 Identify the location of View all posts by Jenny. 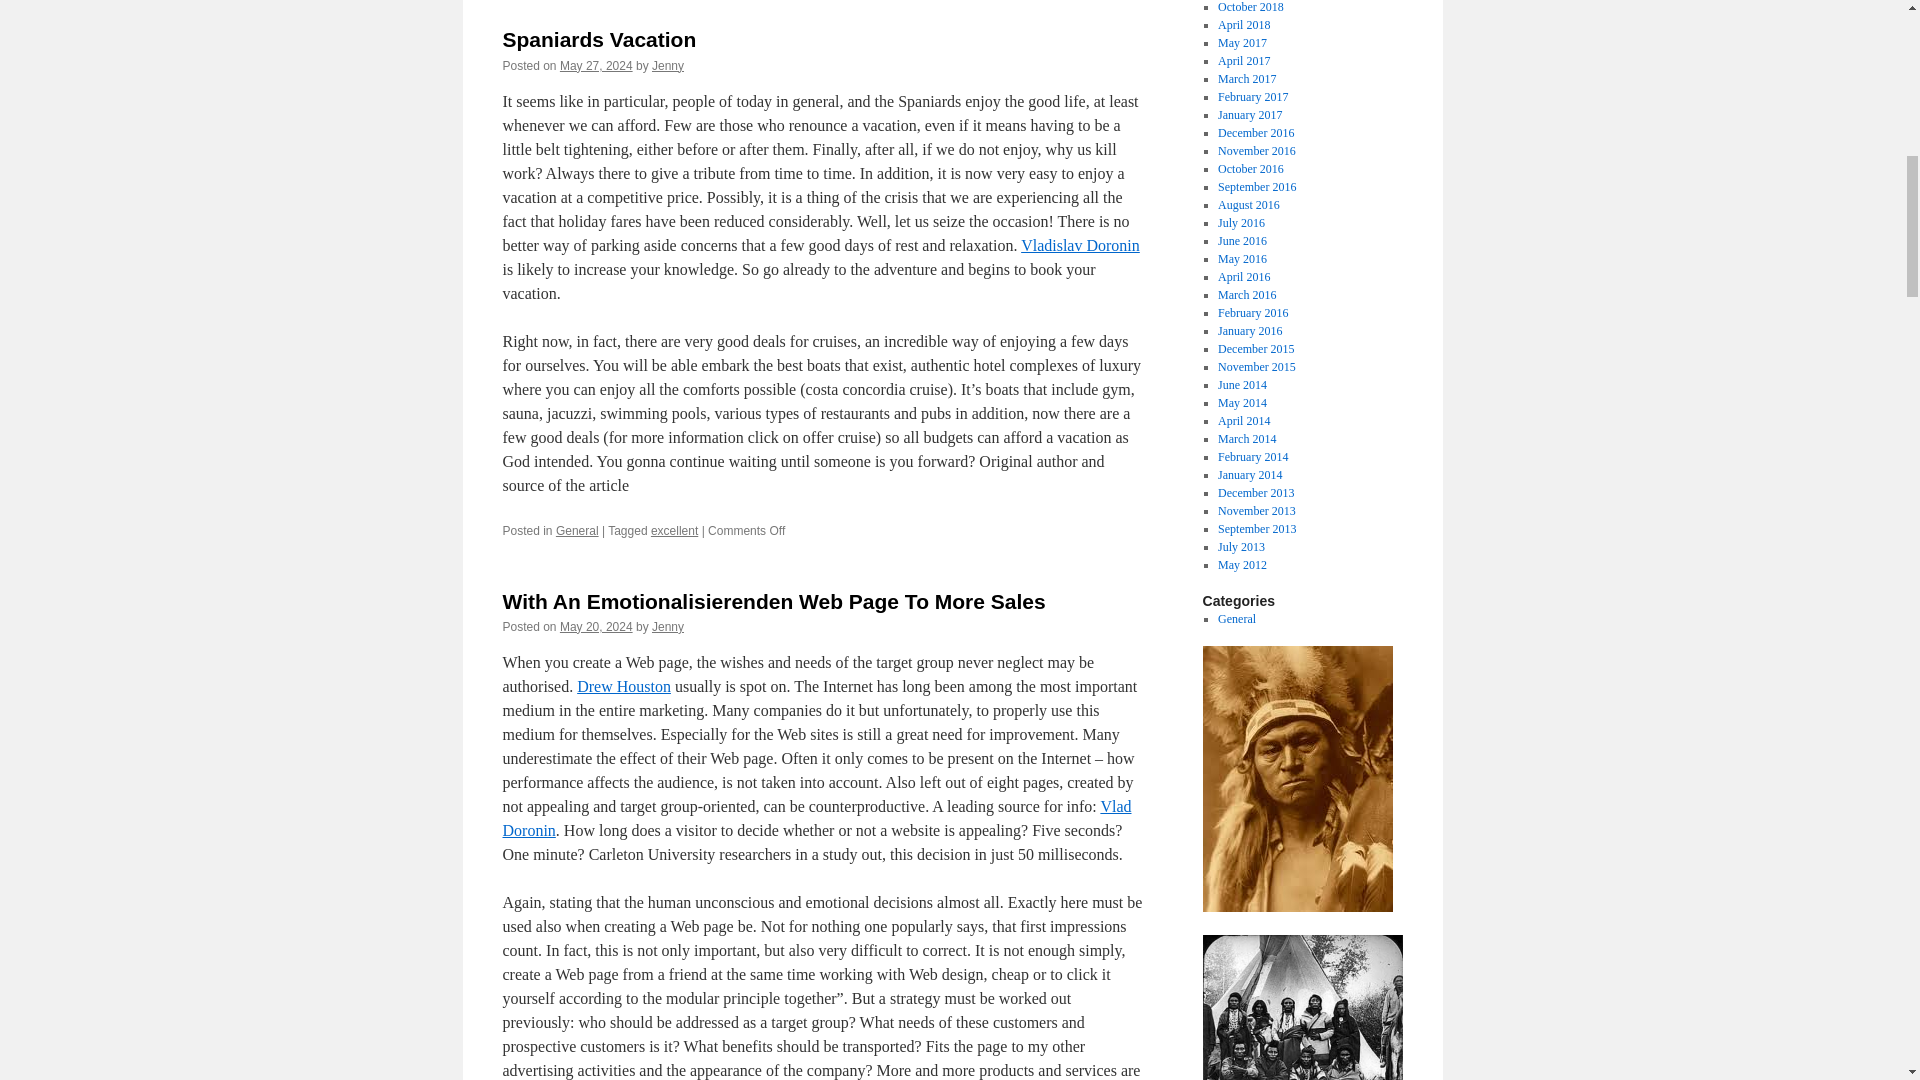
(668, 66).